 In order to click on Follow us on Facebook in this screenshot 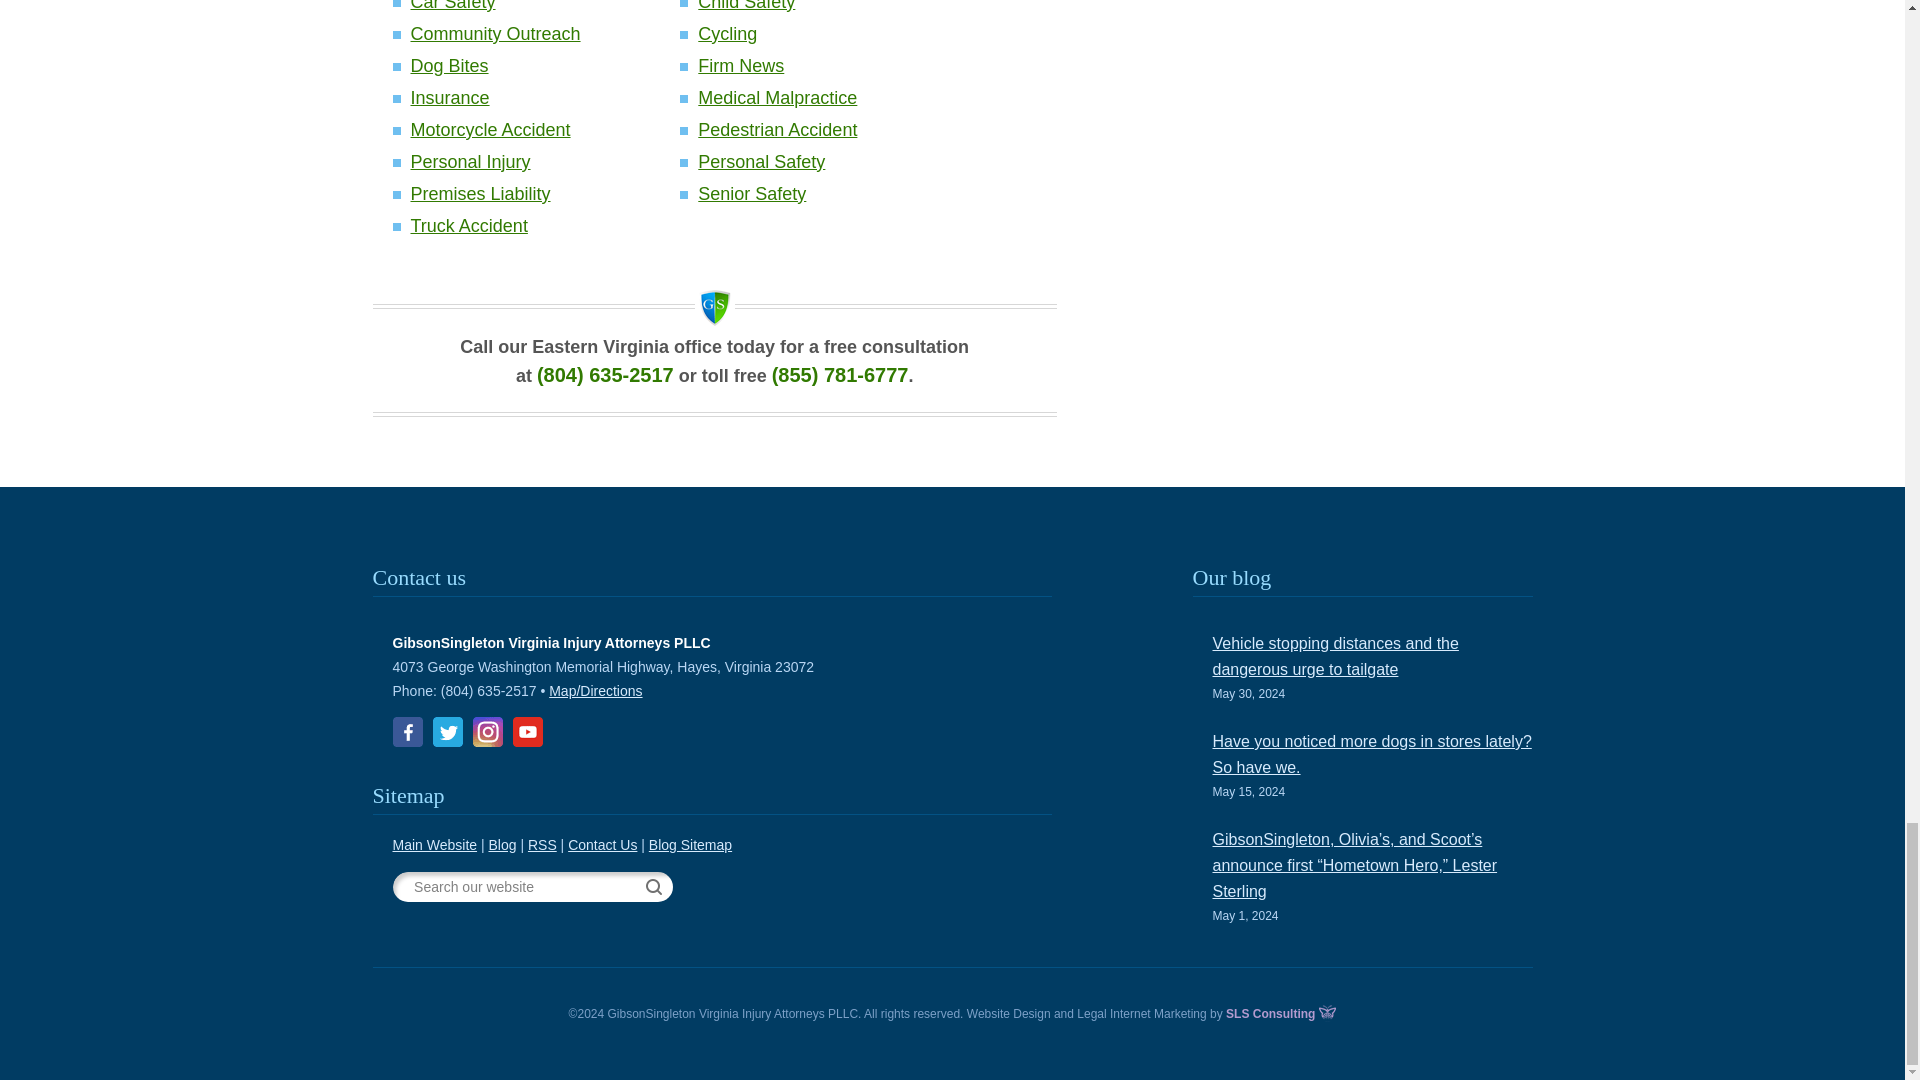, I will do `click(406, 732)`.